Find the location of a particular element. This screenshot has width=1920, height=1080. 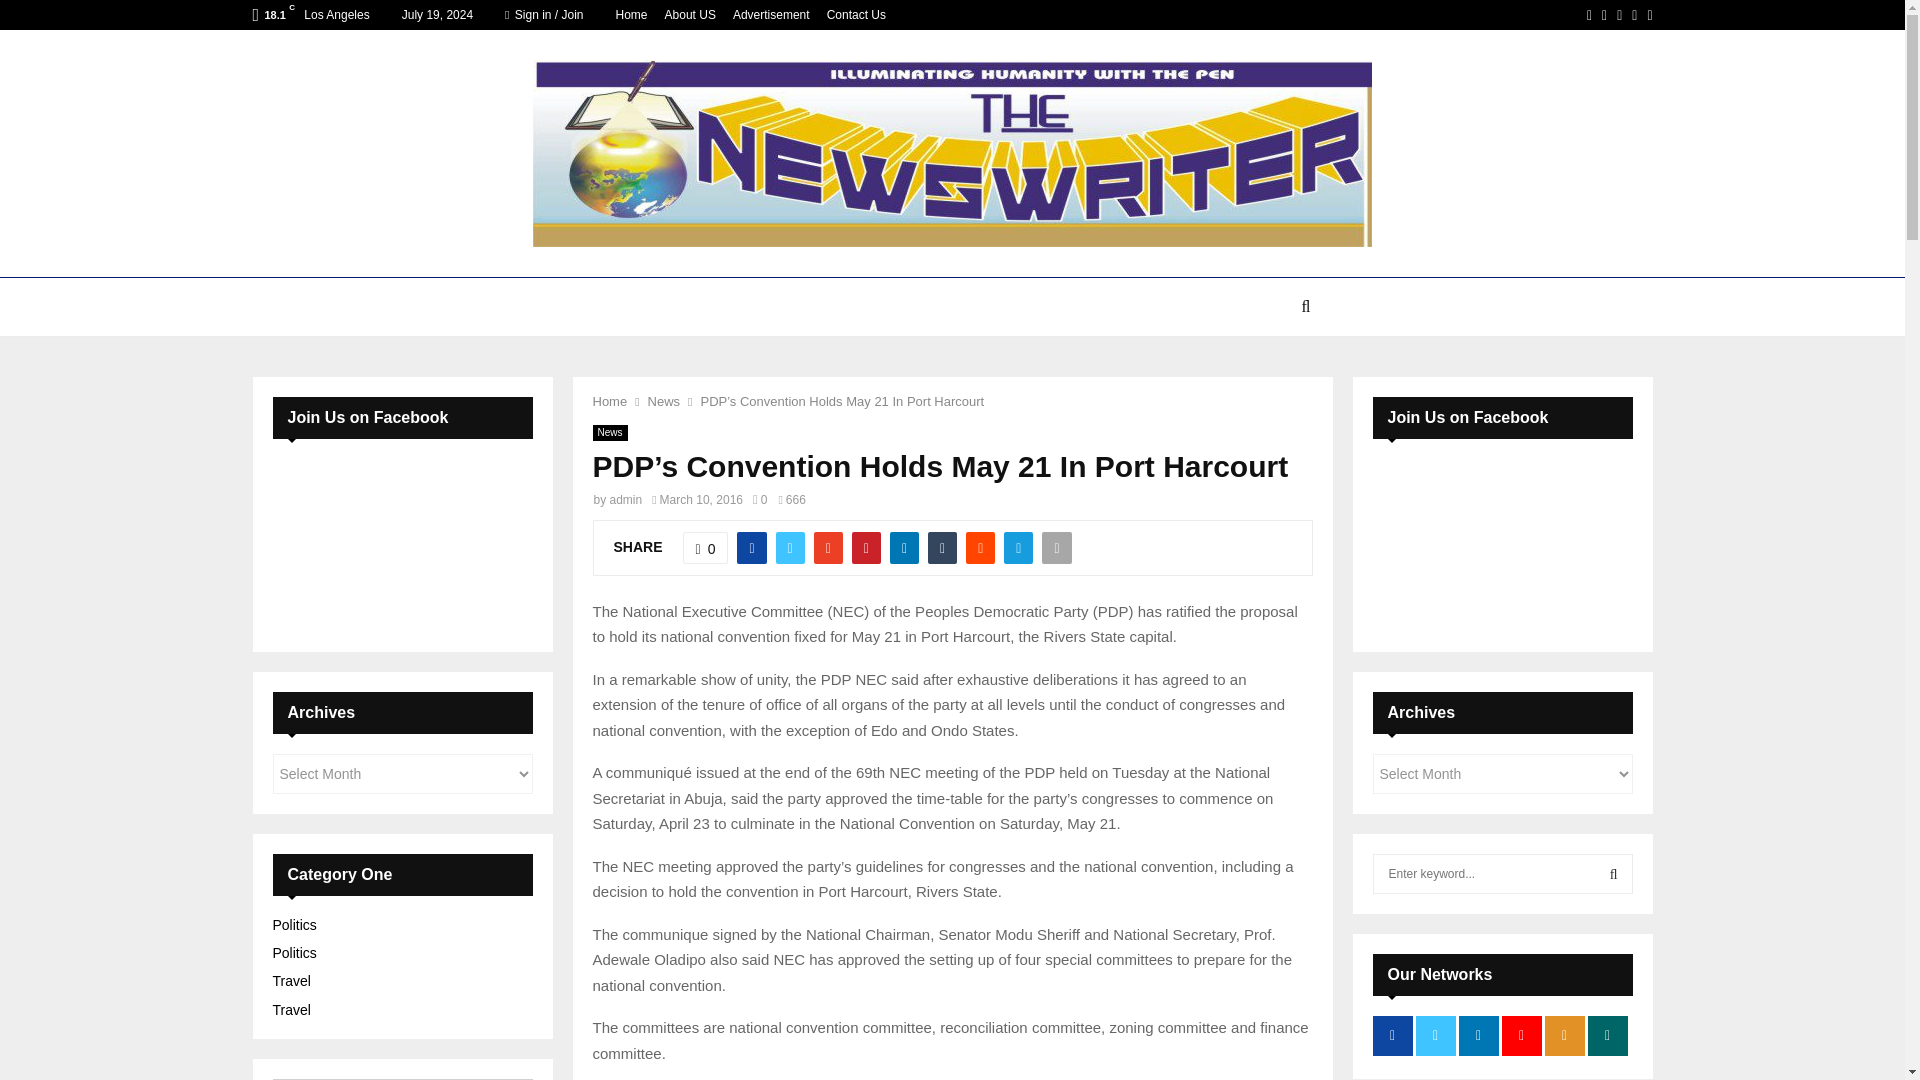

SOUL MATE is located at coordinates (1137, 306).